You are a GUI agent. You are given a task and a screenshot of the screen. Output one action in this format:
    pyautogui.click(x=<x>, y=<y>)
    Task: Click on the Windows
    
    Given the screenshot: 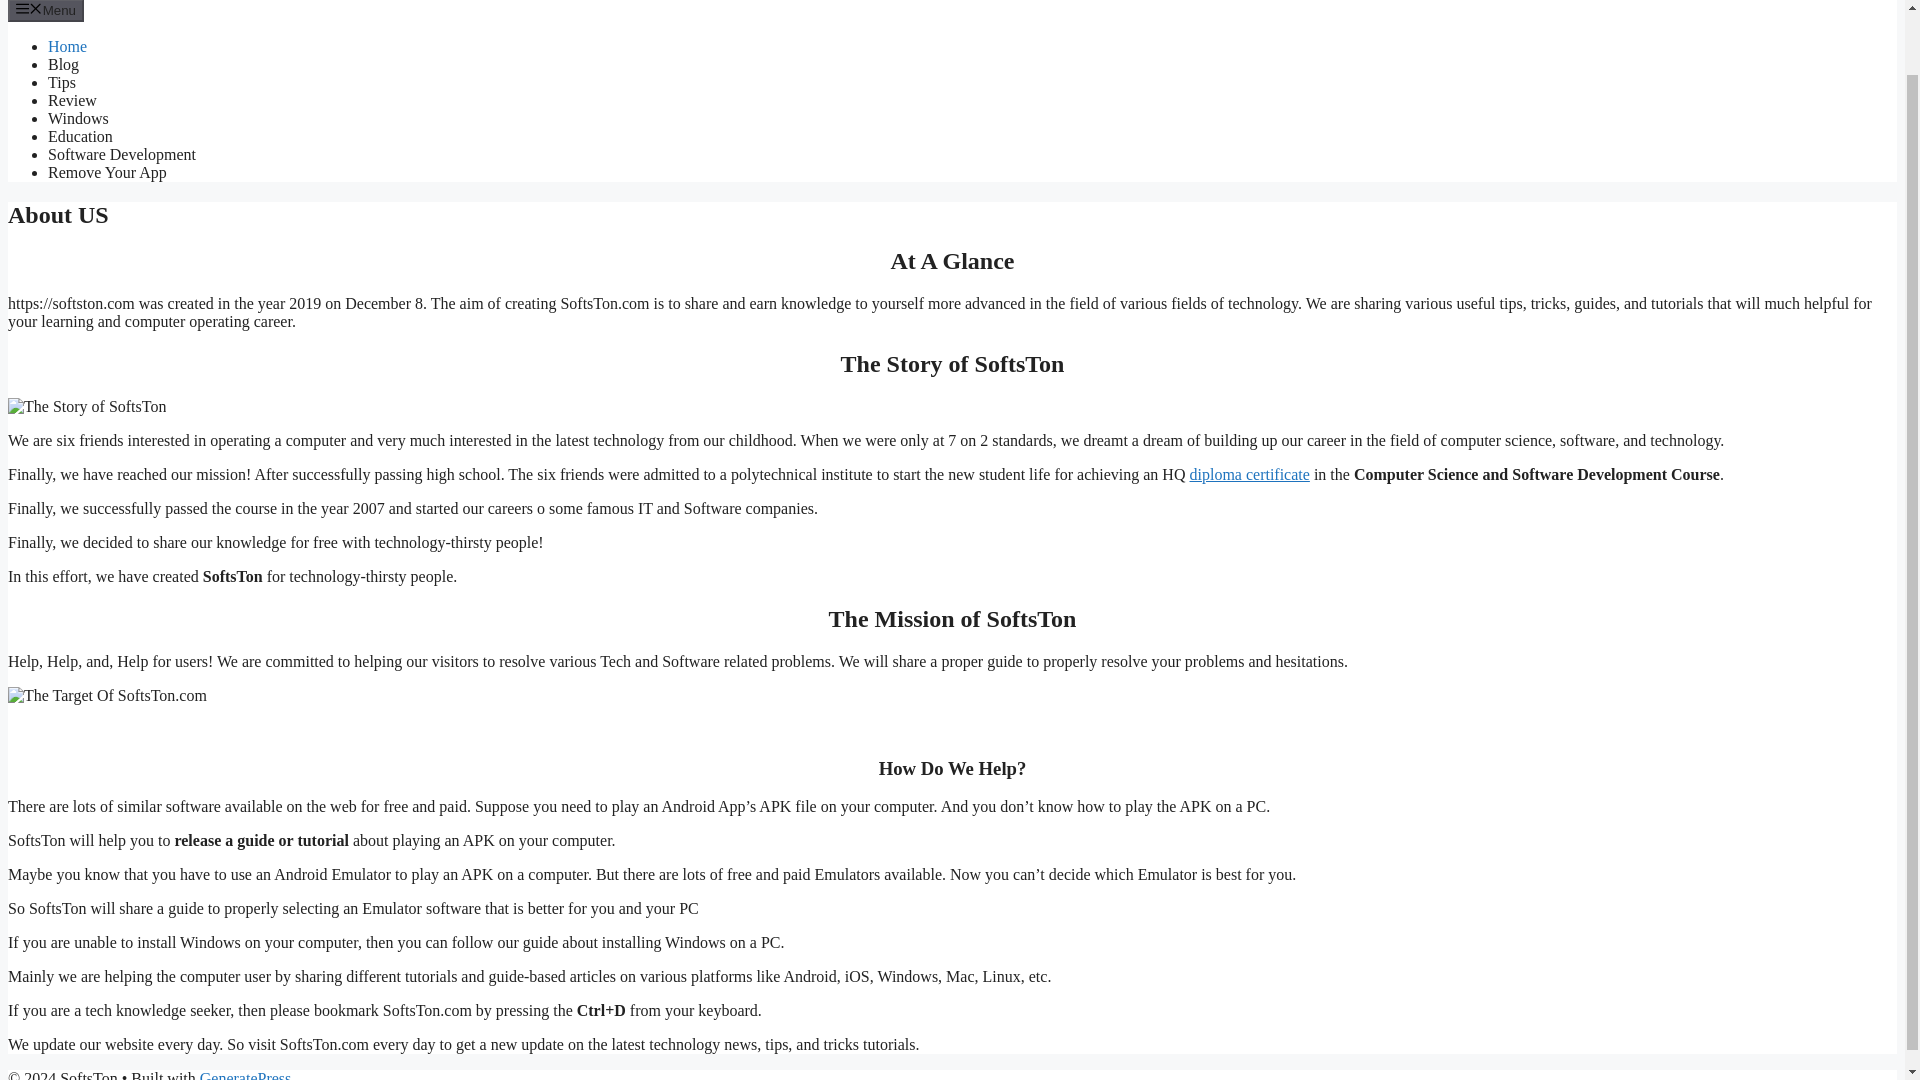 What is the action you would take?
    pyautogui.click(x=78, y=118)
    